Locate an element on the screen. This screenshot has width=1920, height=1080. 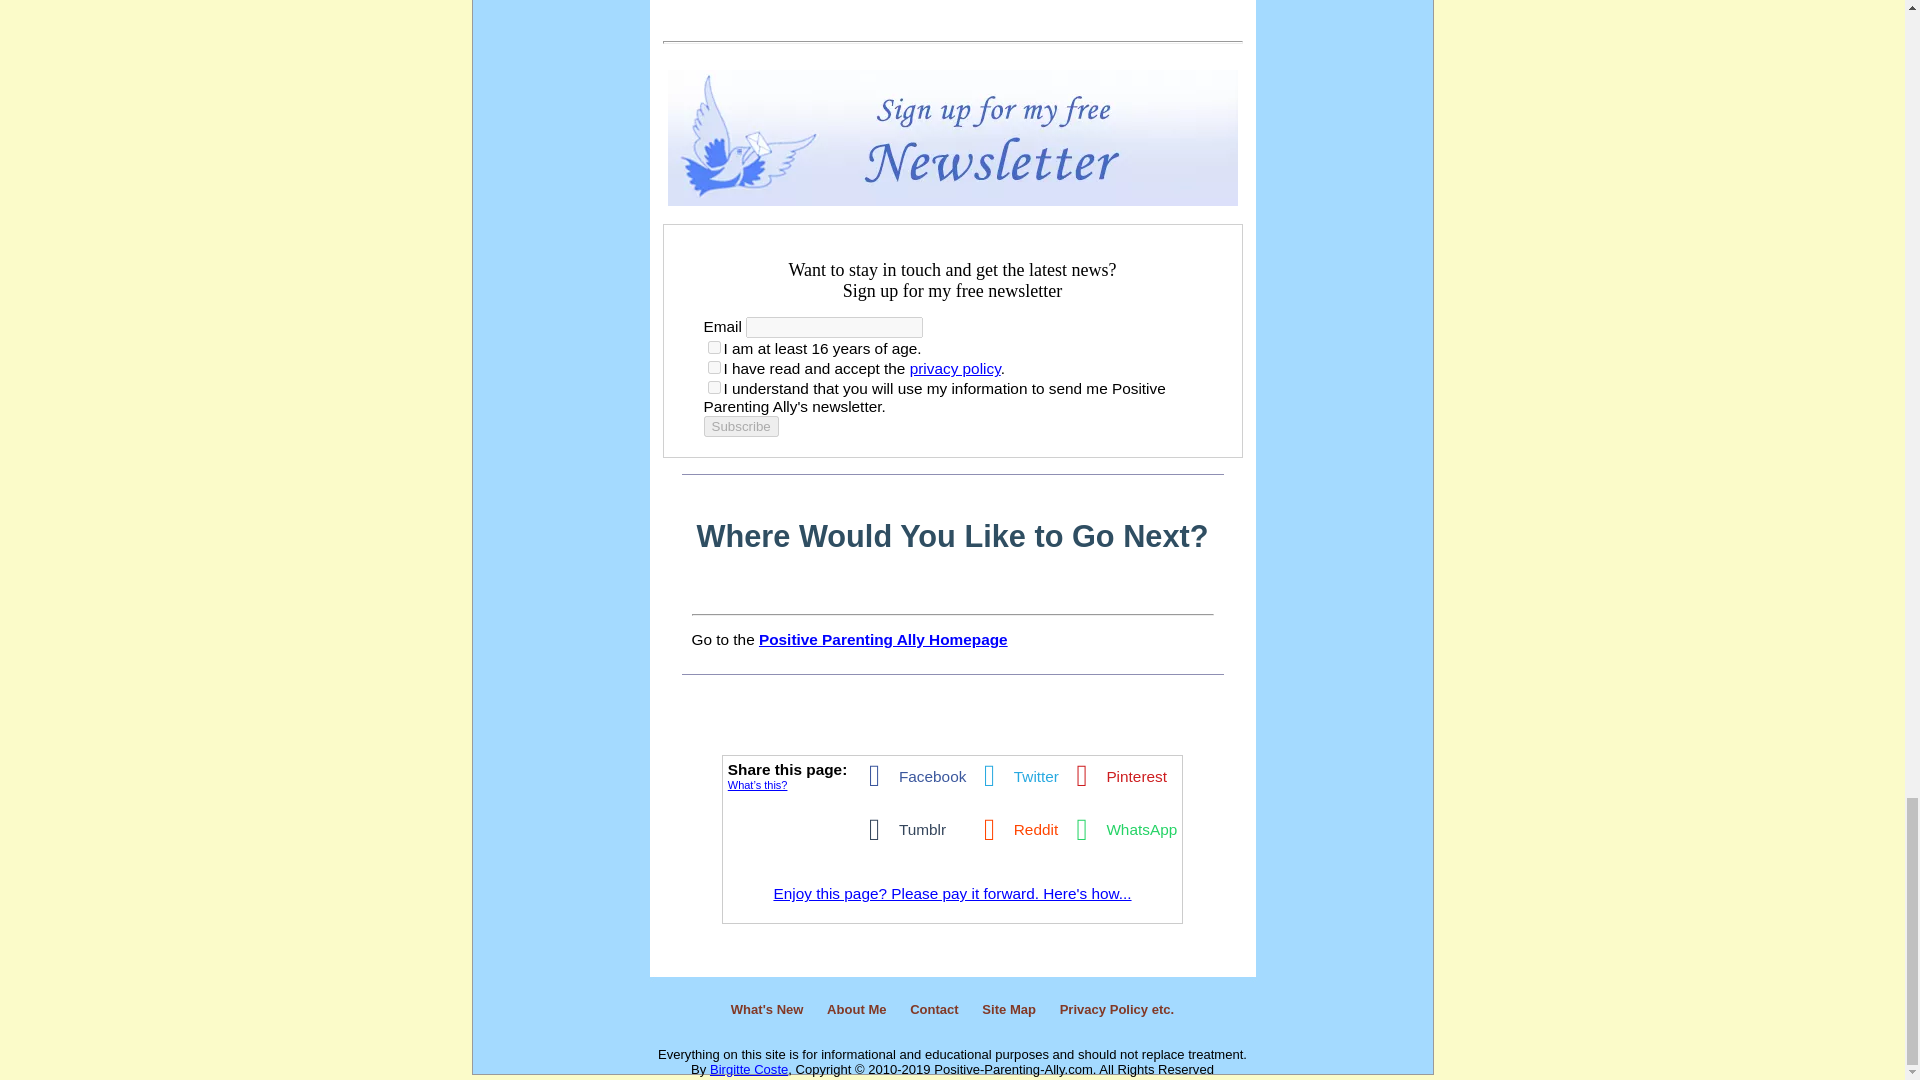
Enjoy this page? Please pay it forward. Here's how... is located at coordinates (952, 892).